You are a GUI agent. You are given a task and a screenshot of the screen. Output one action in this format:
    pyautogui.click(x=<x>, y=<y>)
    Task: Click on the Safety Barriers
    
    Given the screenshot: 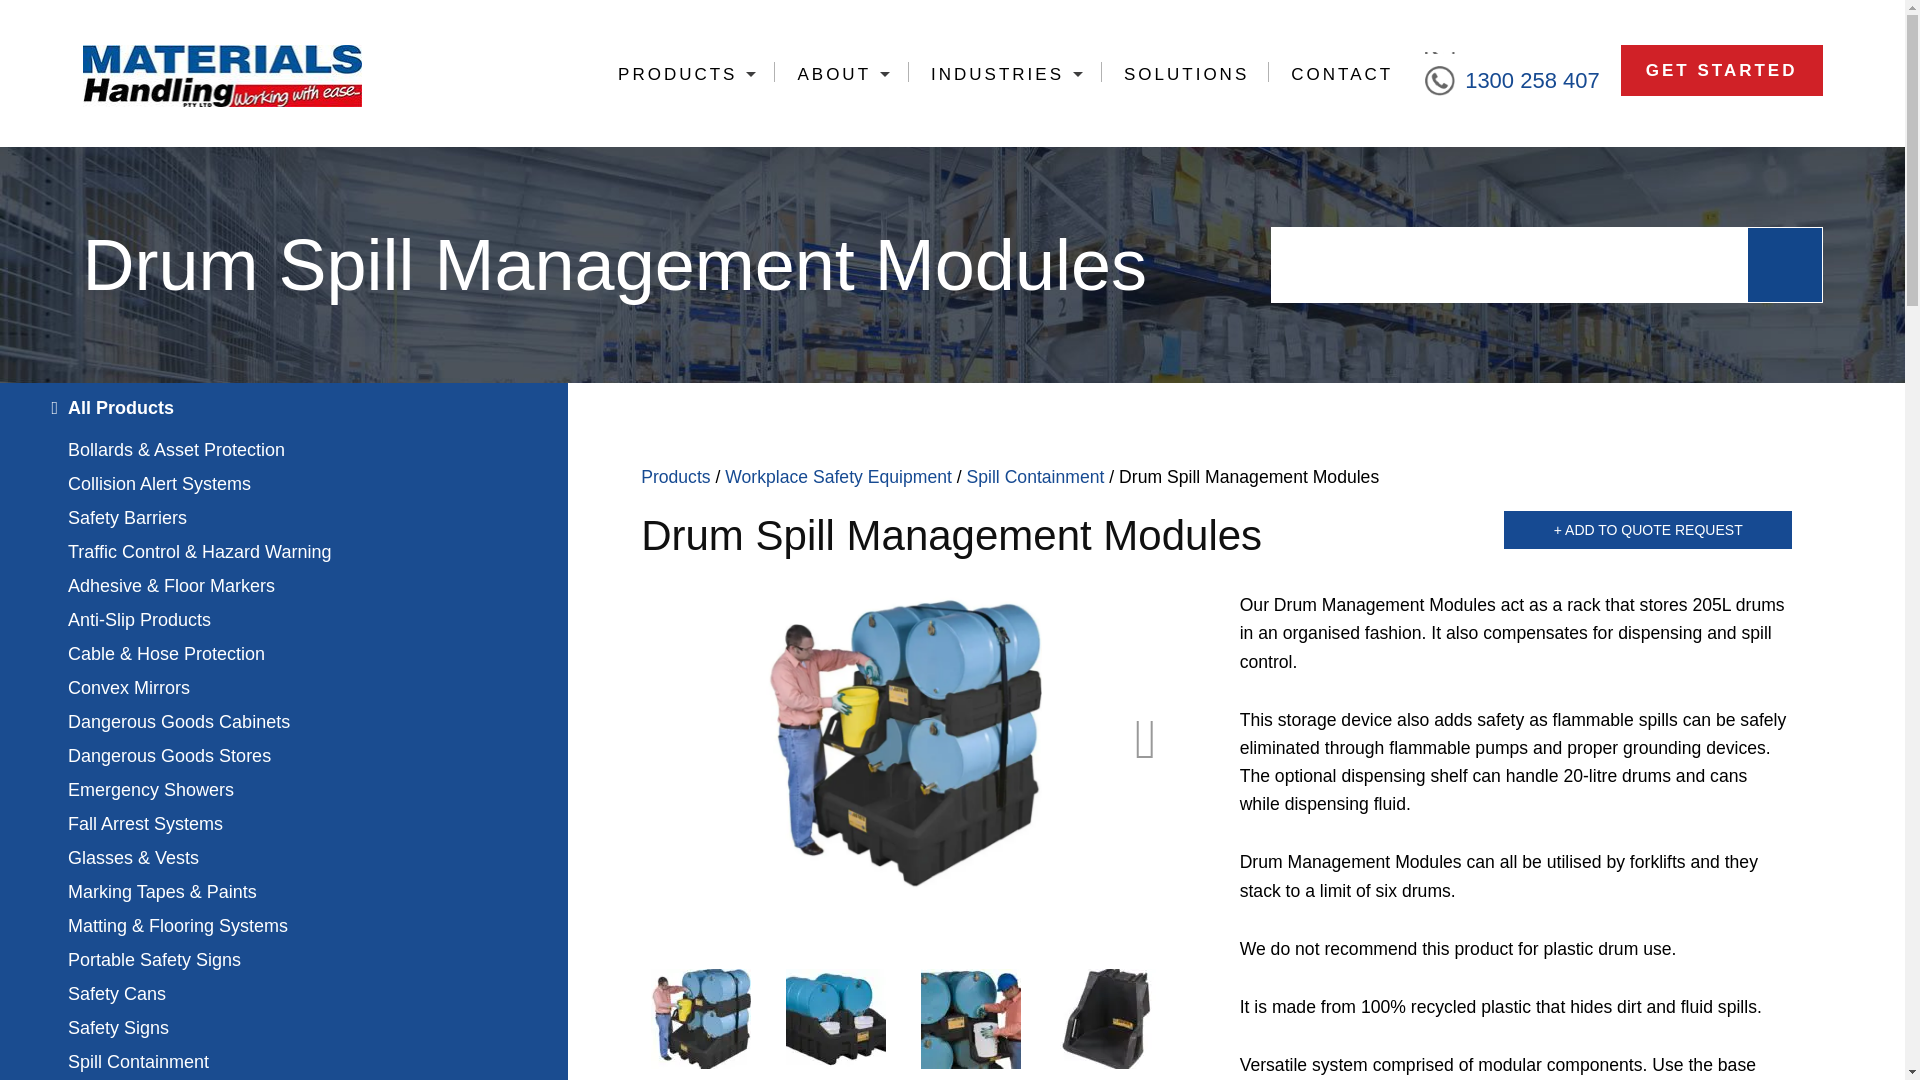 What is the action you would take?
    pyautogui.click(x=284, y=518)
    